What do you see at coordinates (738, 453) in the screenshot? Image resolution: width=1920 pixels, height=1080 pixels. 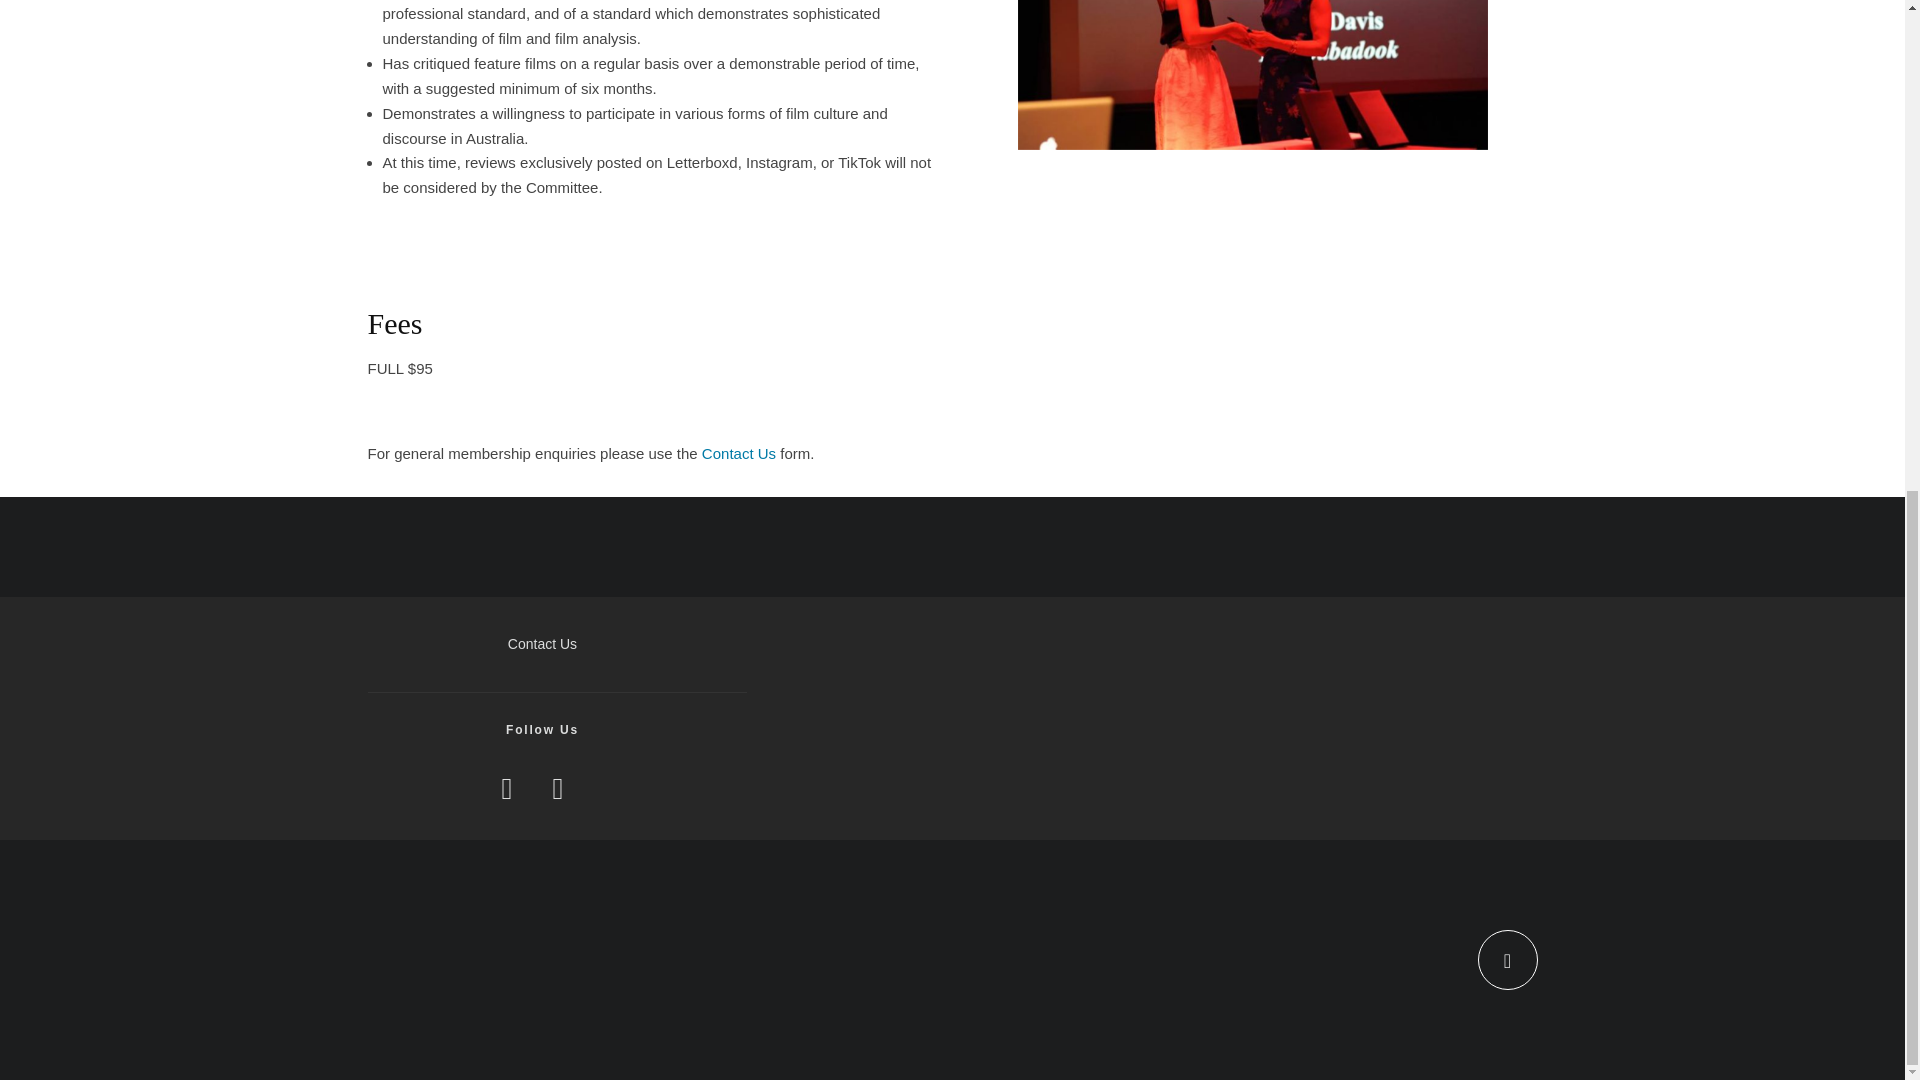 I see `Contact Us` at bounding box center [738, 453].